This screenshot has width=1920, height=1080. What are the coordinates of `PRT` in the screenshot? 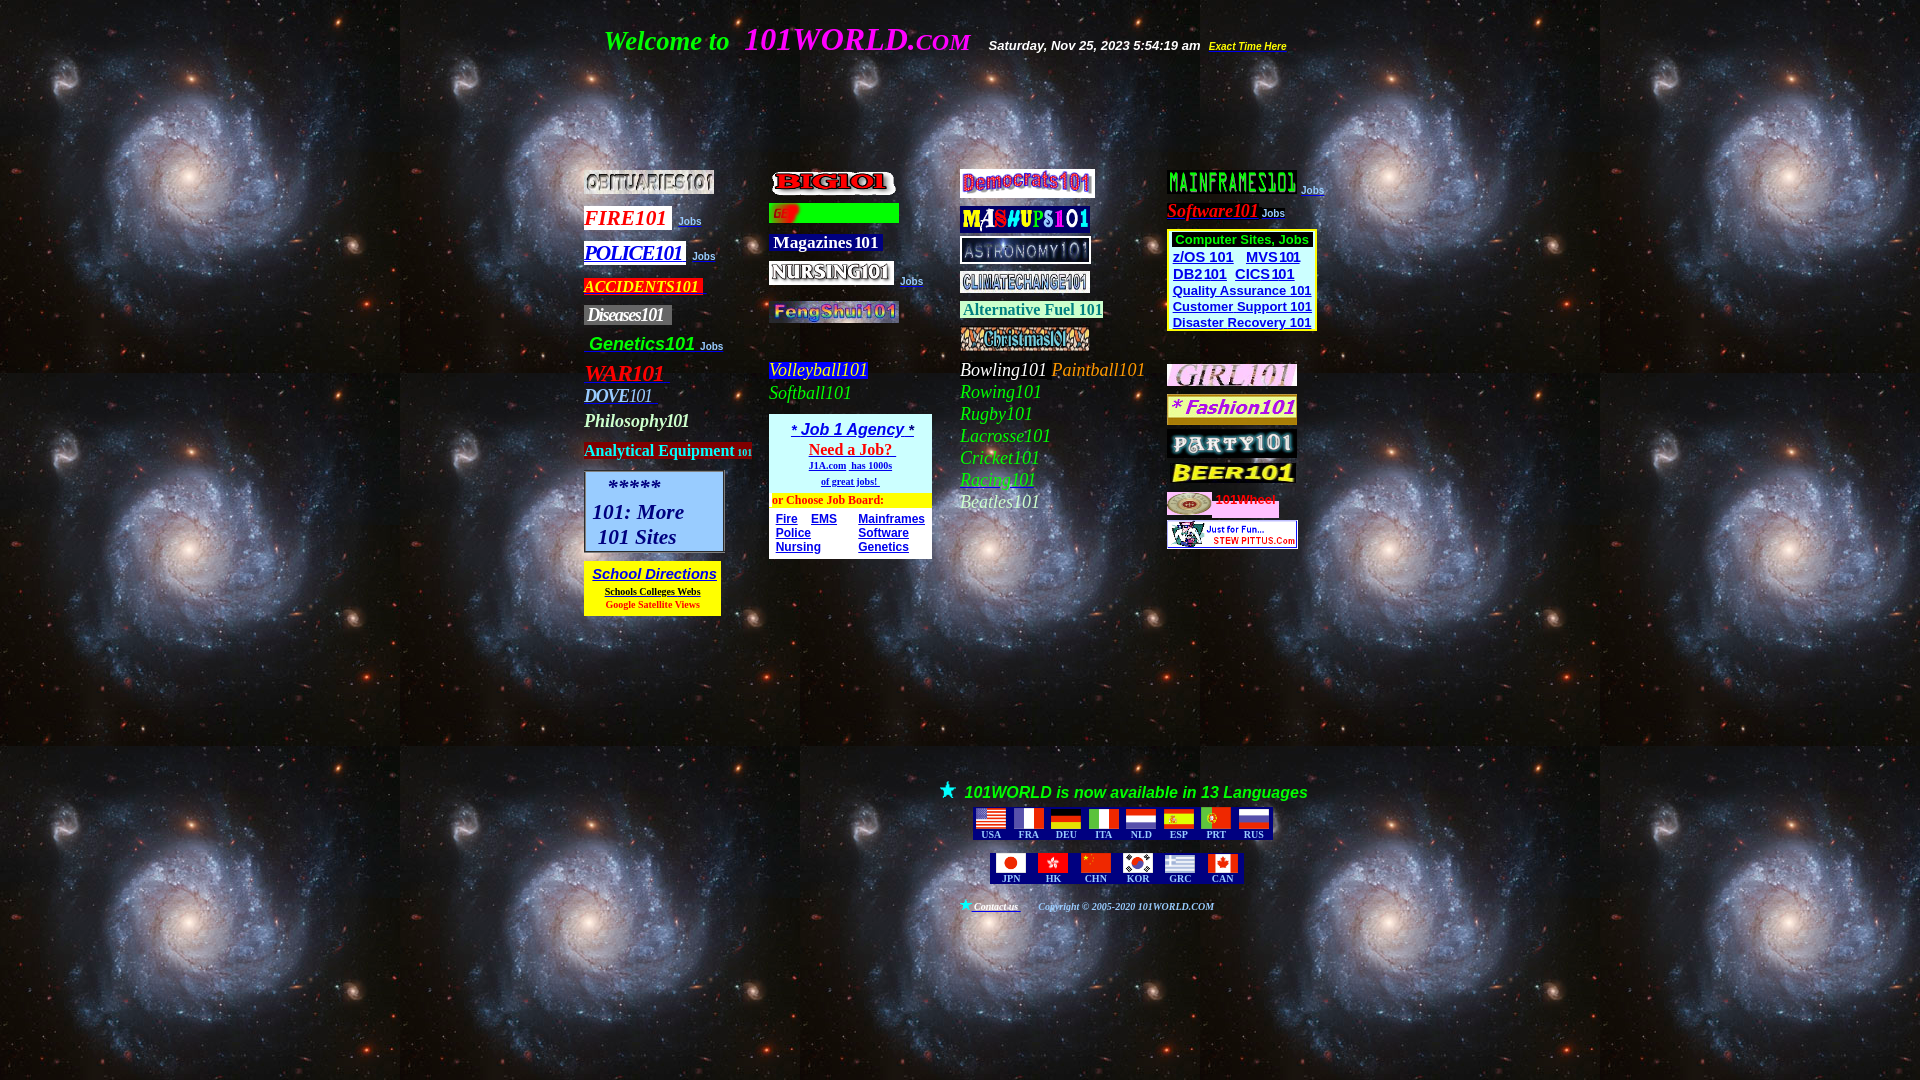 It's located at (1216, 834).